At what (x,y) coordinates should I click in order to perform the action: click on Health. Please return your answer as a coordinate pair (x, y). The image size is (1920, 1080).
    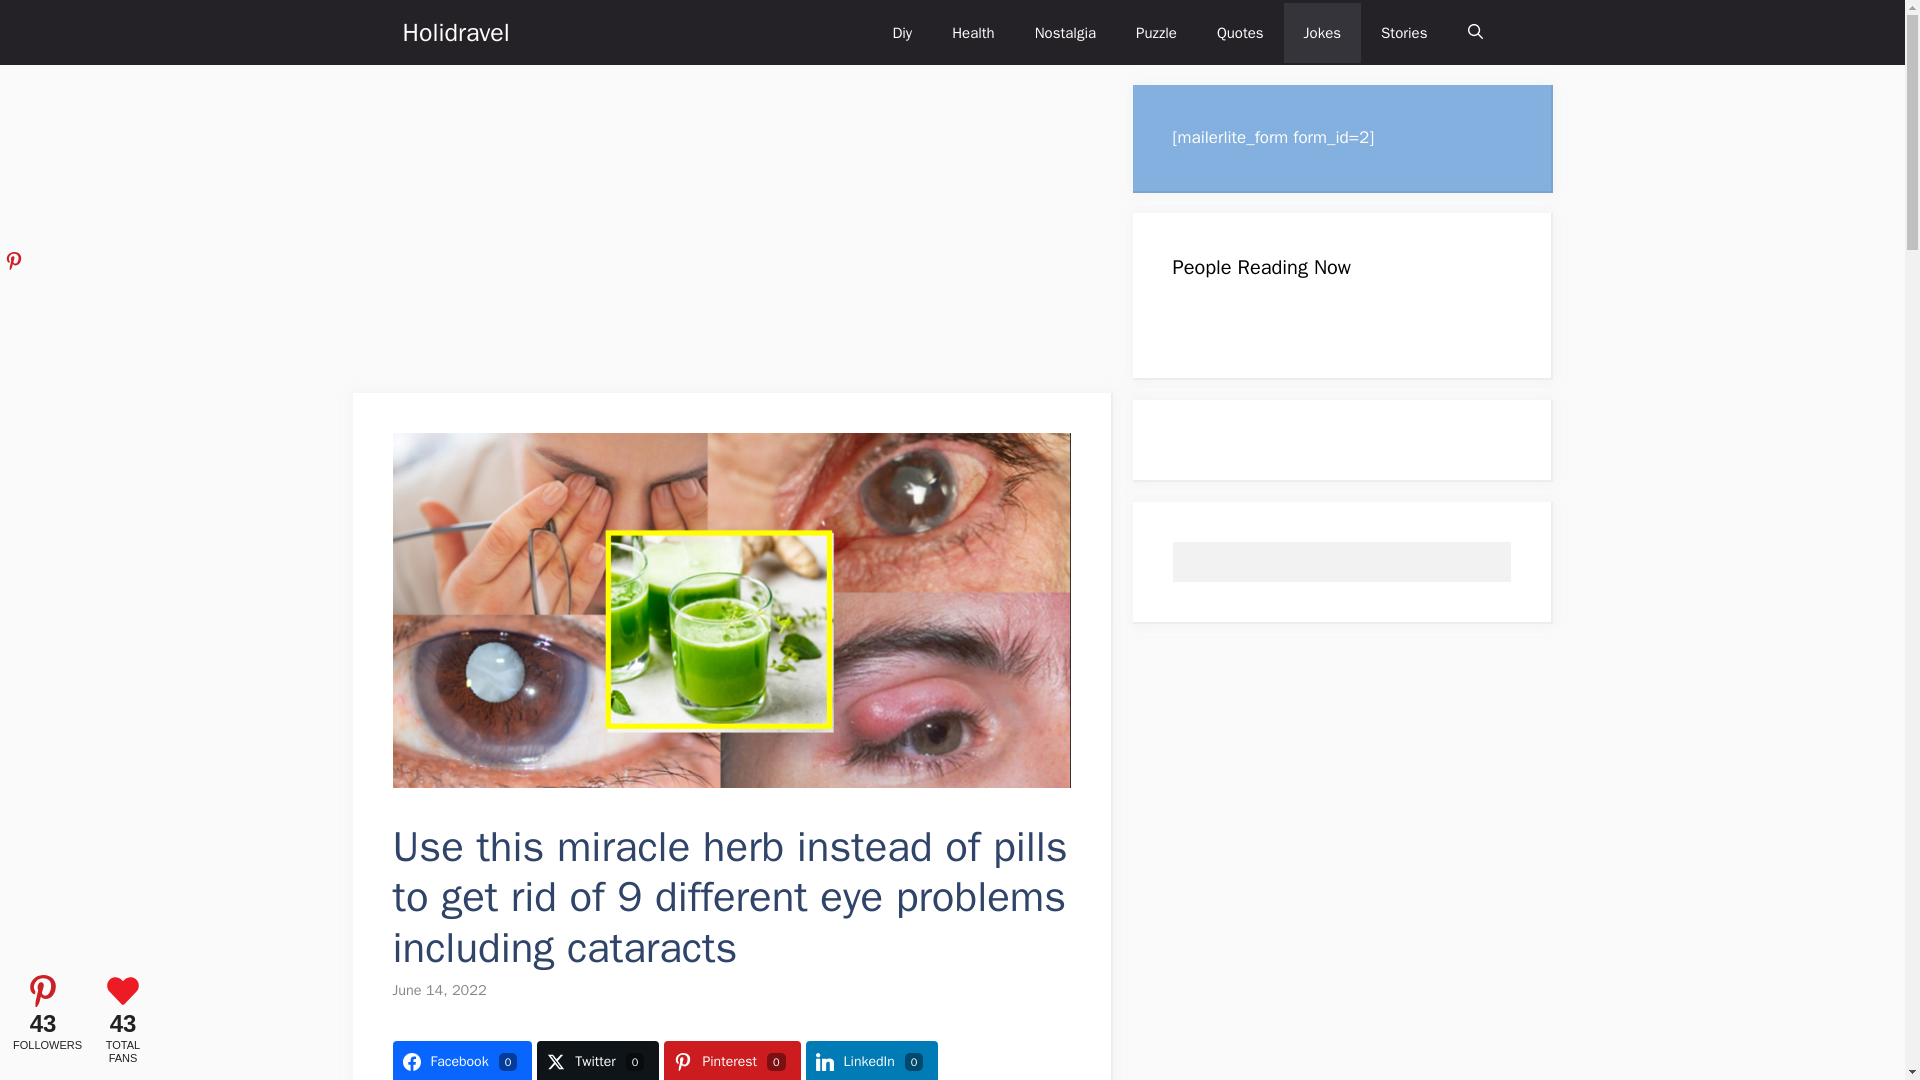
    Looking at the image, I should click on (973, 32).